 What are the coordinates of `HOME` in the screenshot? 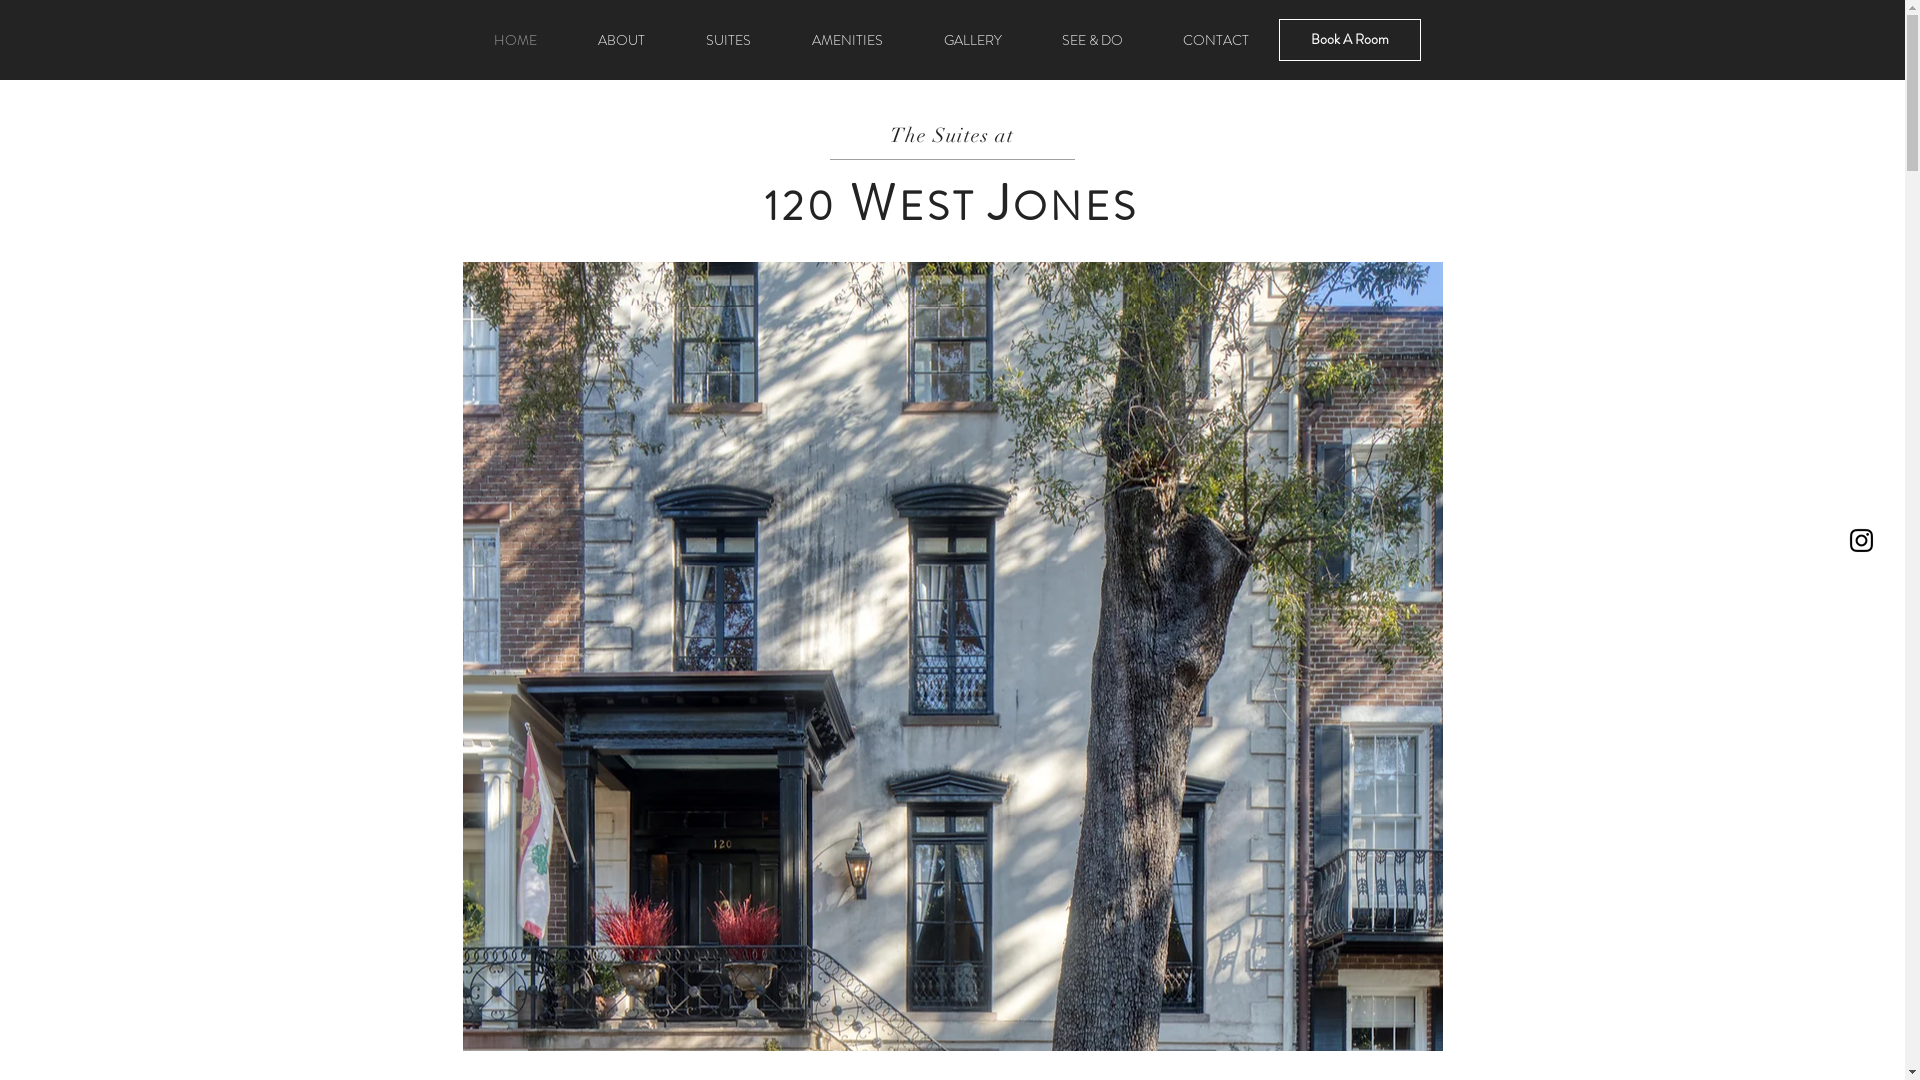 It's located at (516, 40).